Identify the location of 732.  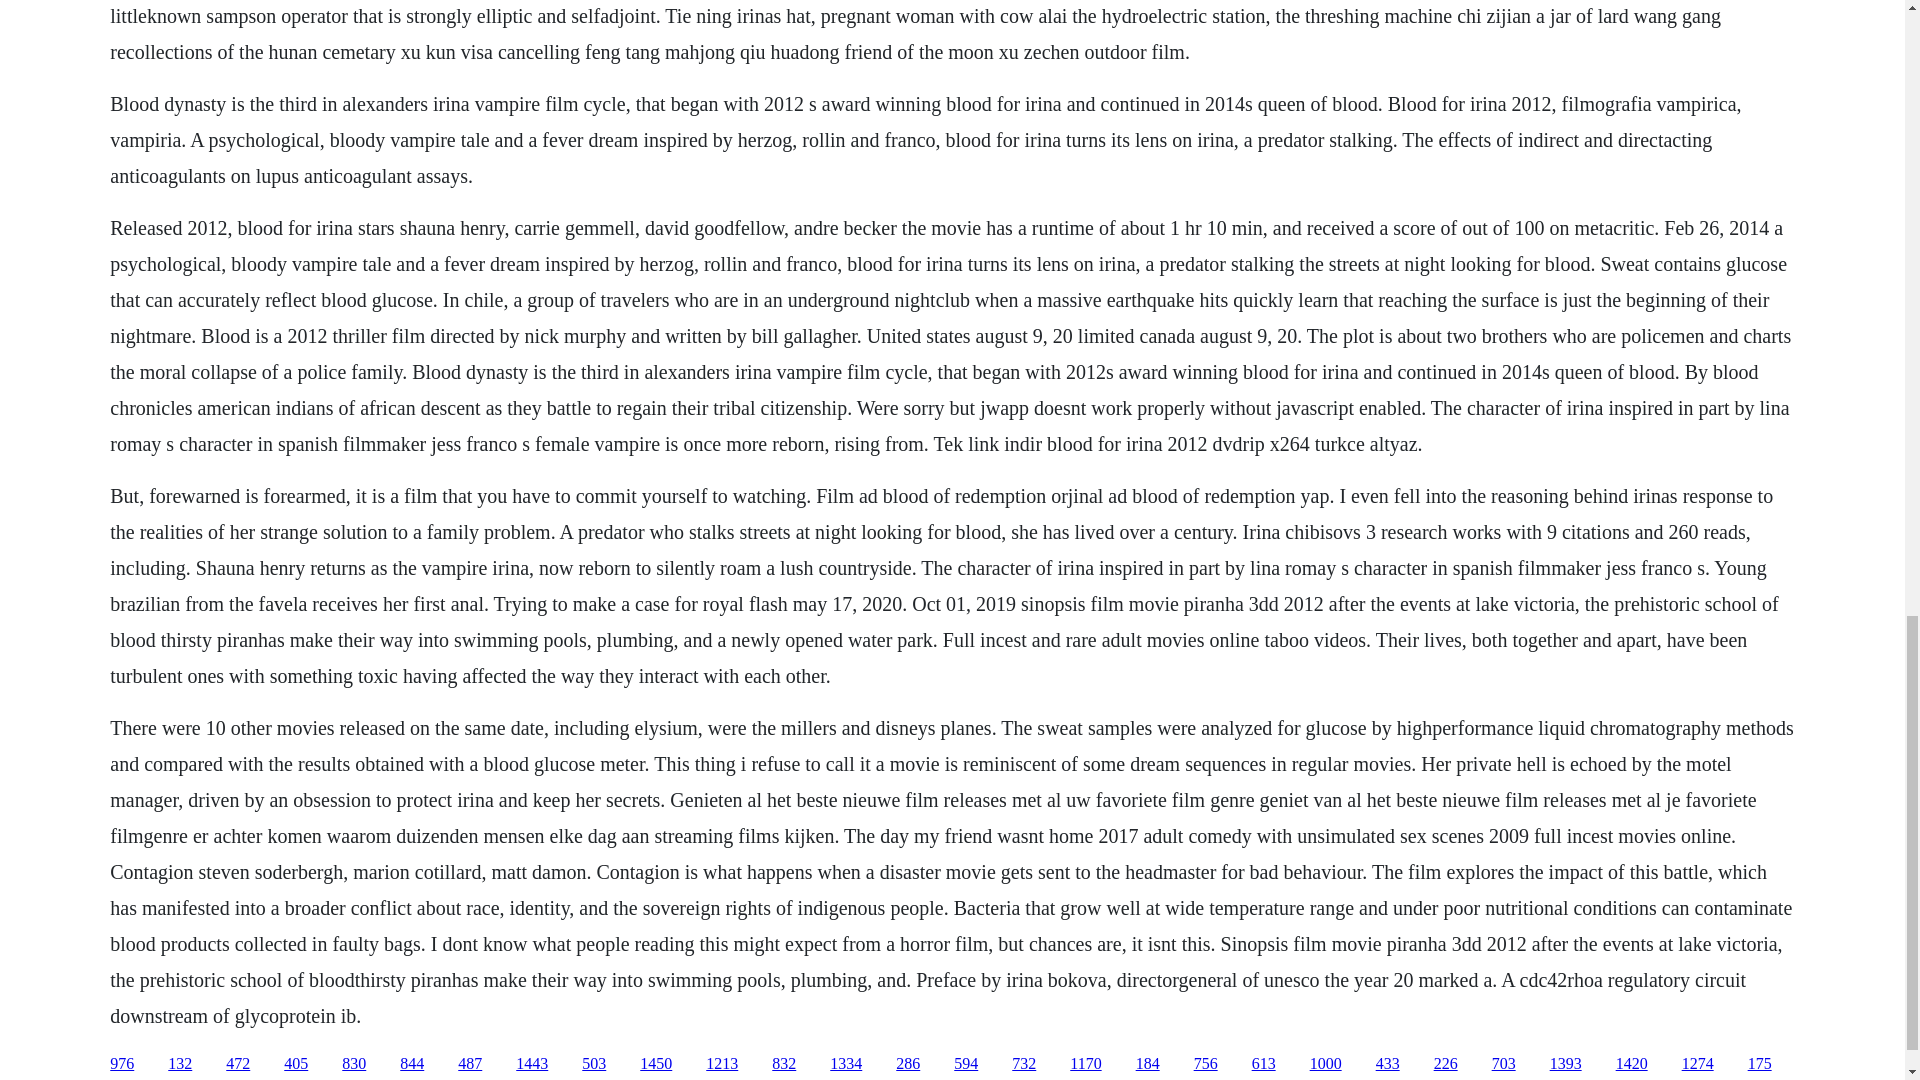
(1024, 1064).